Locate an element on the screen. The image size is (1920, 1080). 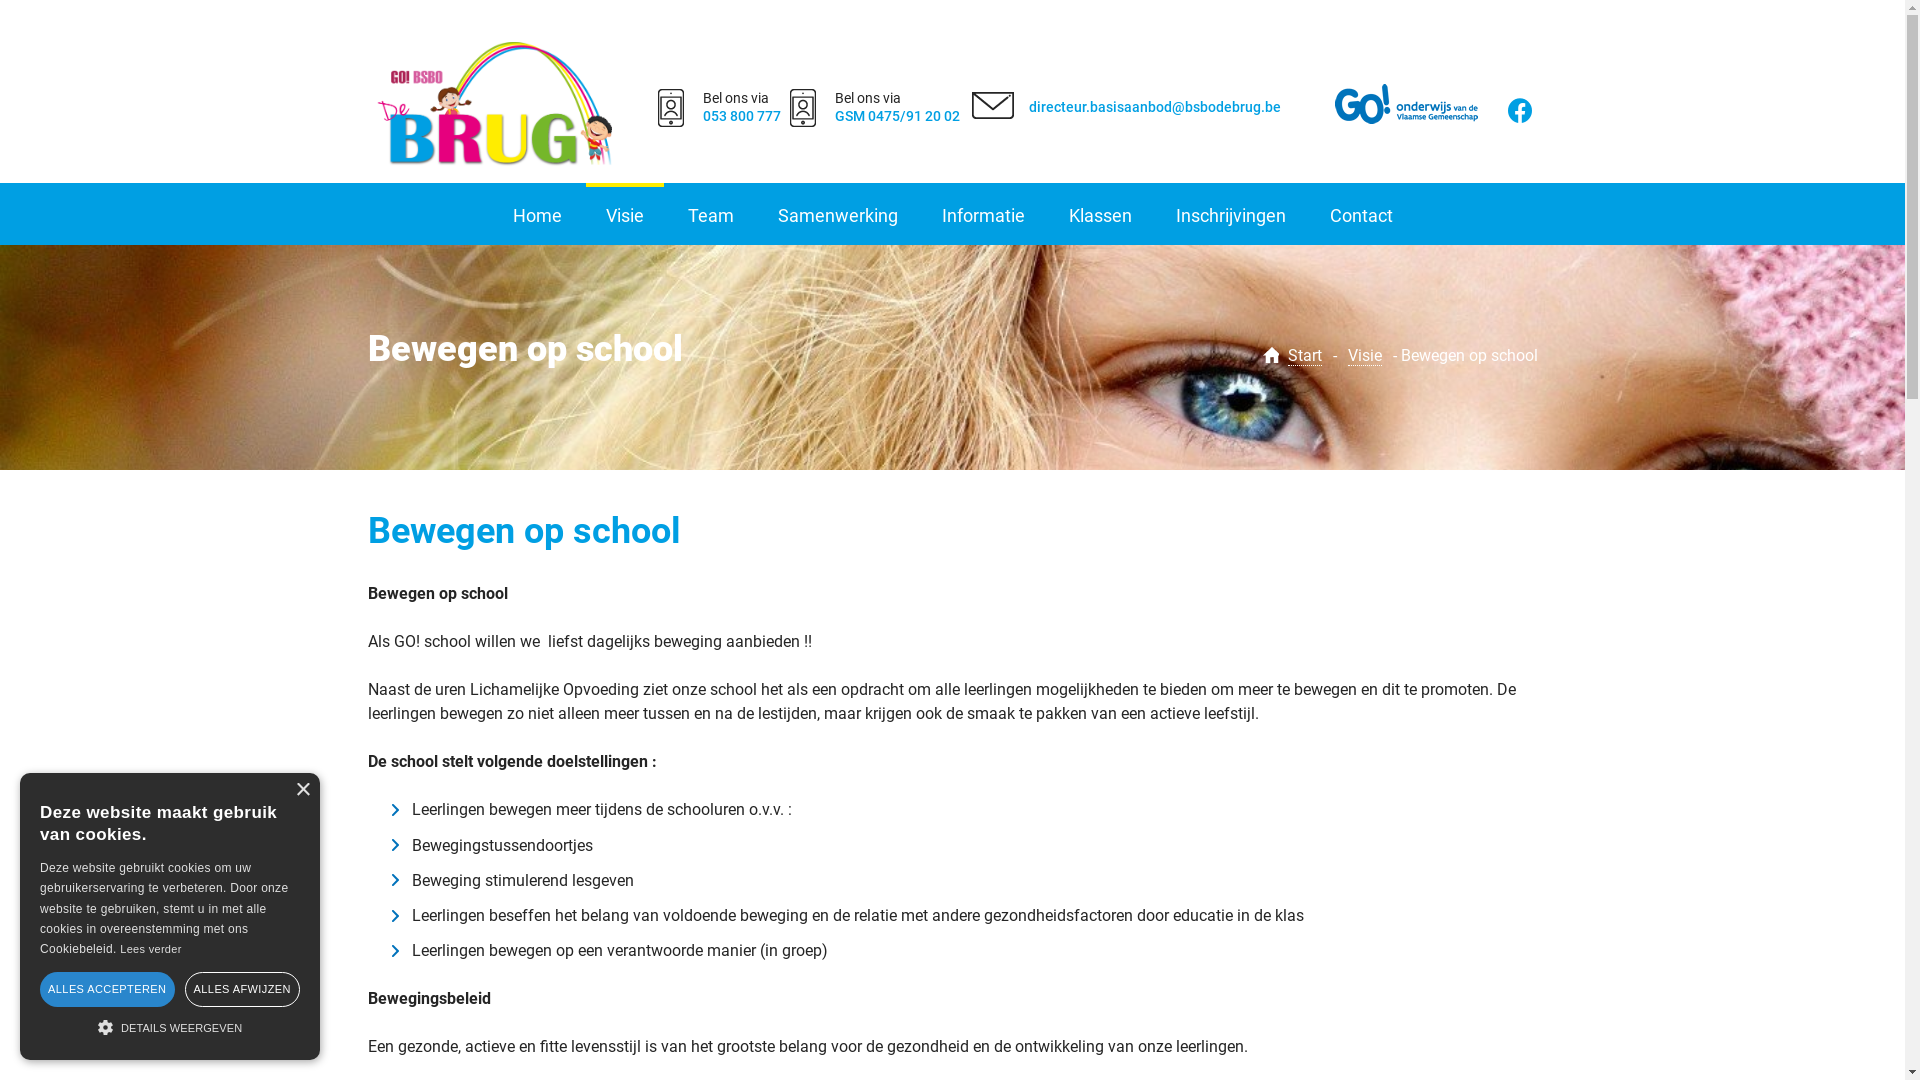
Lees verder is located at coordinates (150, 949).